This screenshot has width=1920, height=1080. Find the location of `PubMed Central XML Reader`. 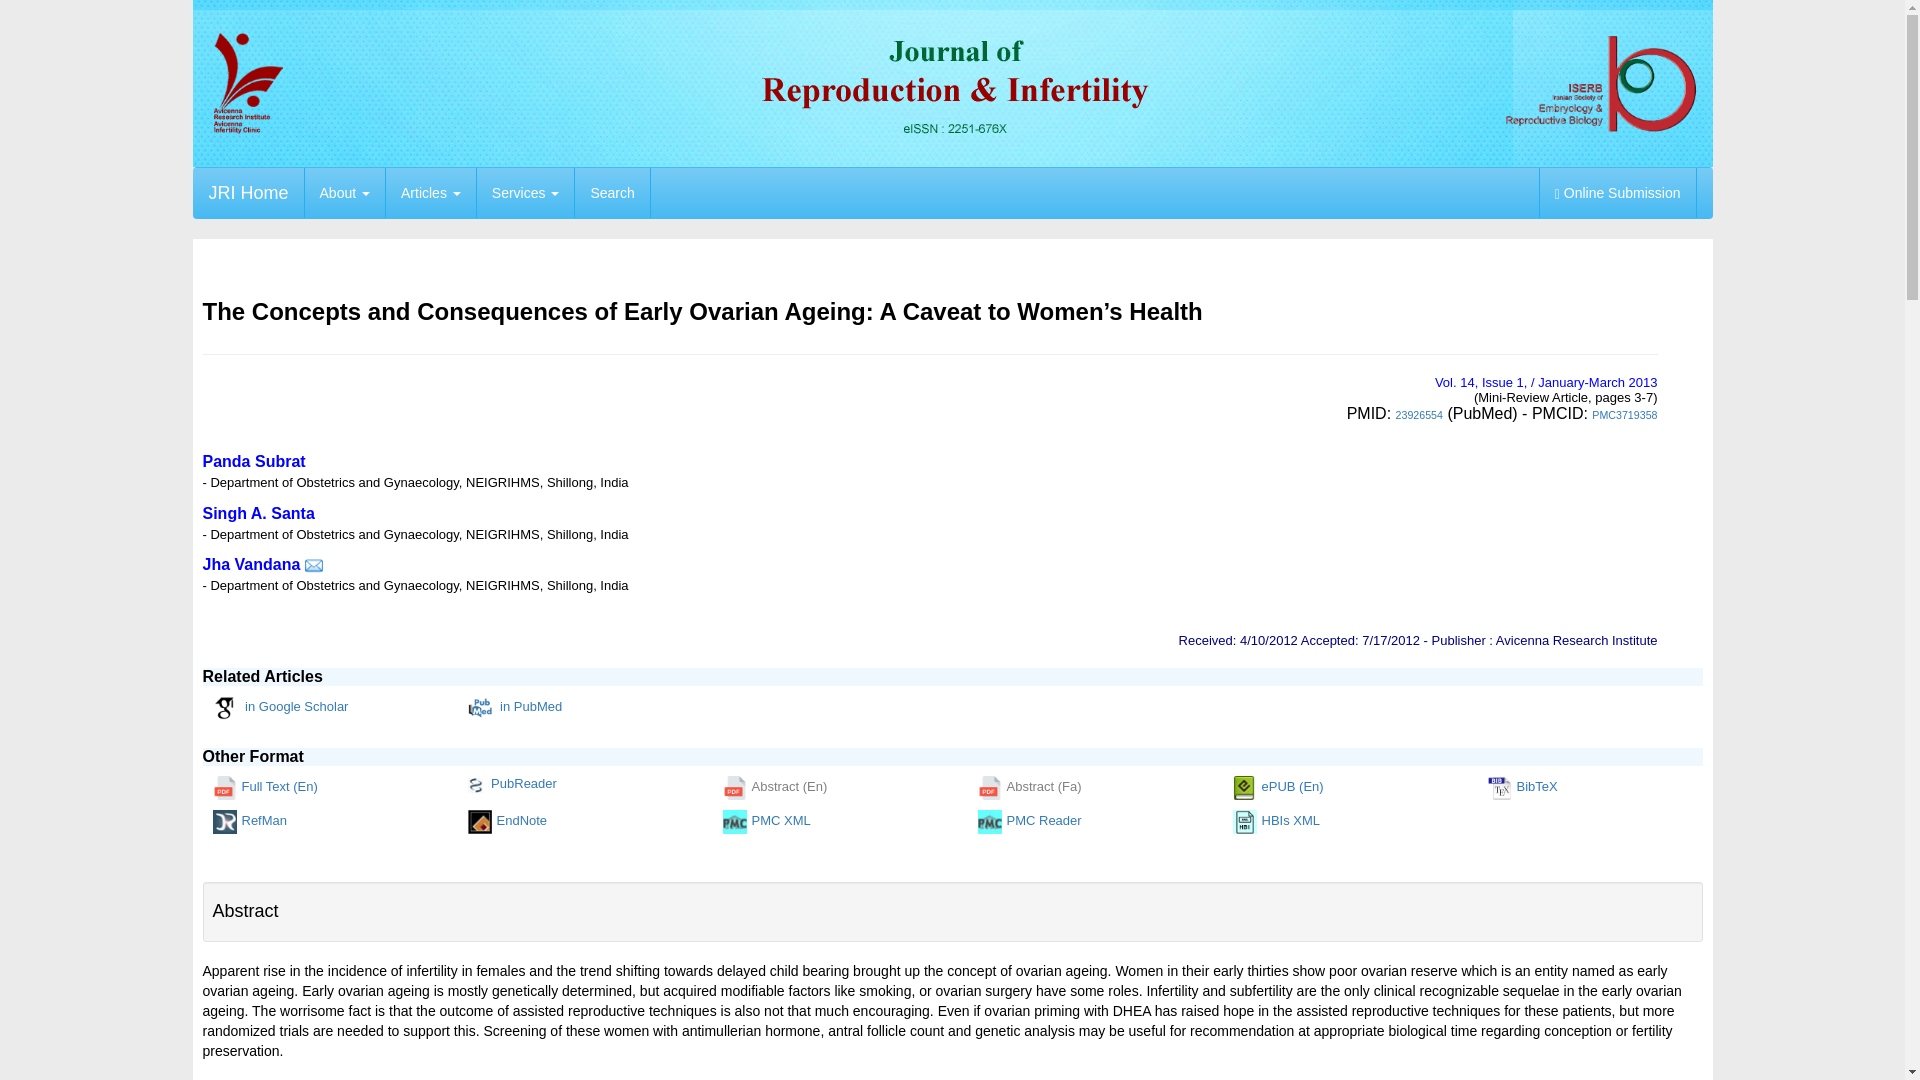

PubMed Central XML Reader is located at coordinates (1046, 822).